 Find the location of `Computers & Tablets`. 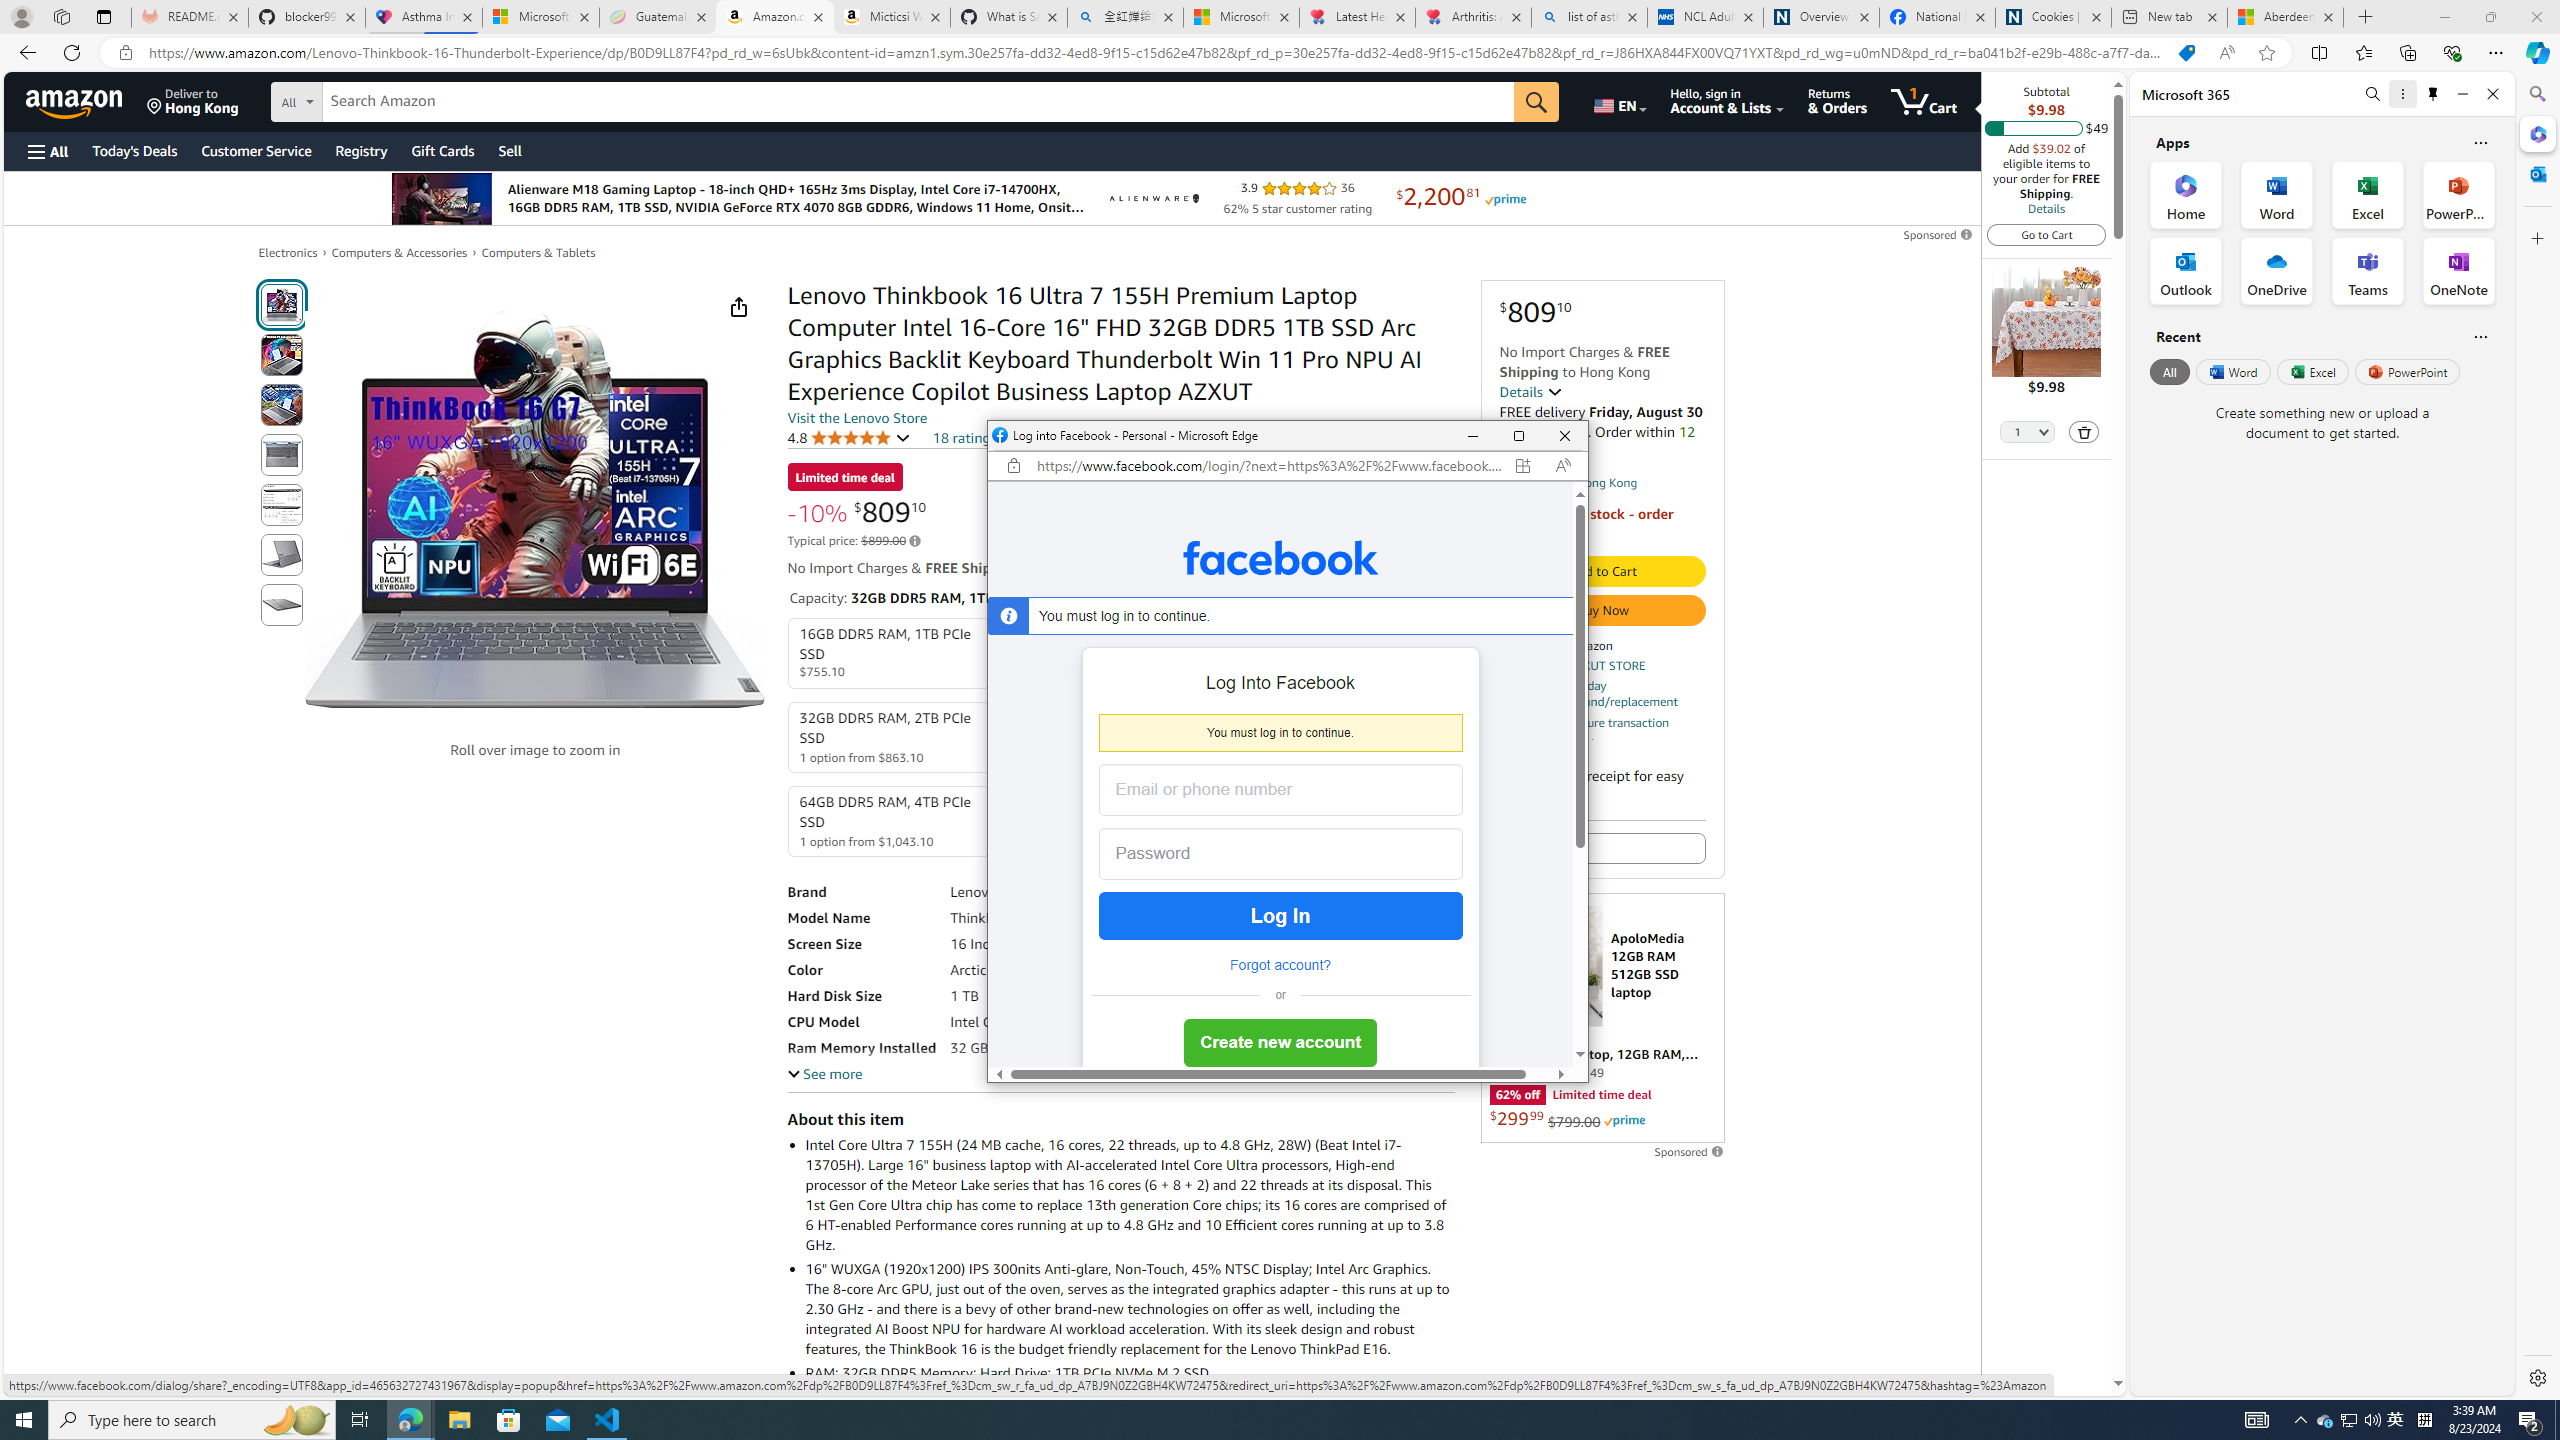

Computers & Tablets is located at coordinates (538, 252).